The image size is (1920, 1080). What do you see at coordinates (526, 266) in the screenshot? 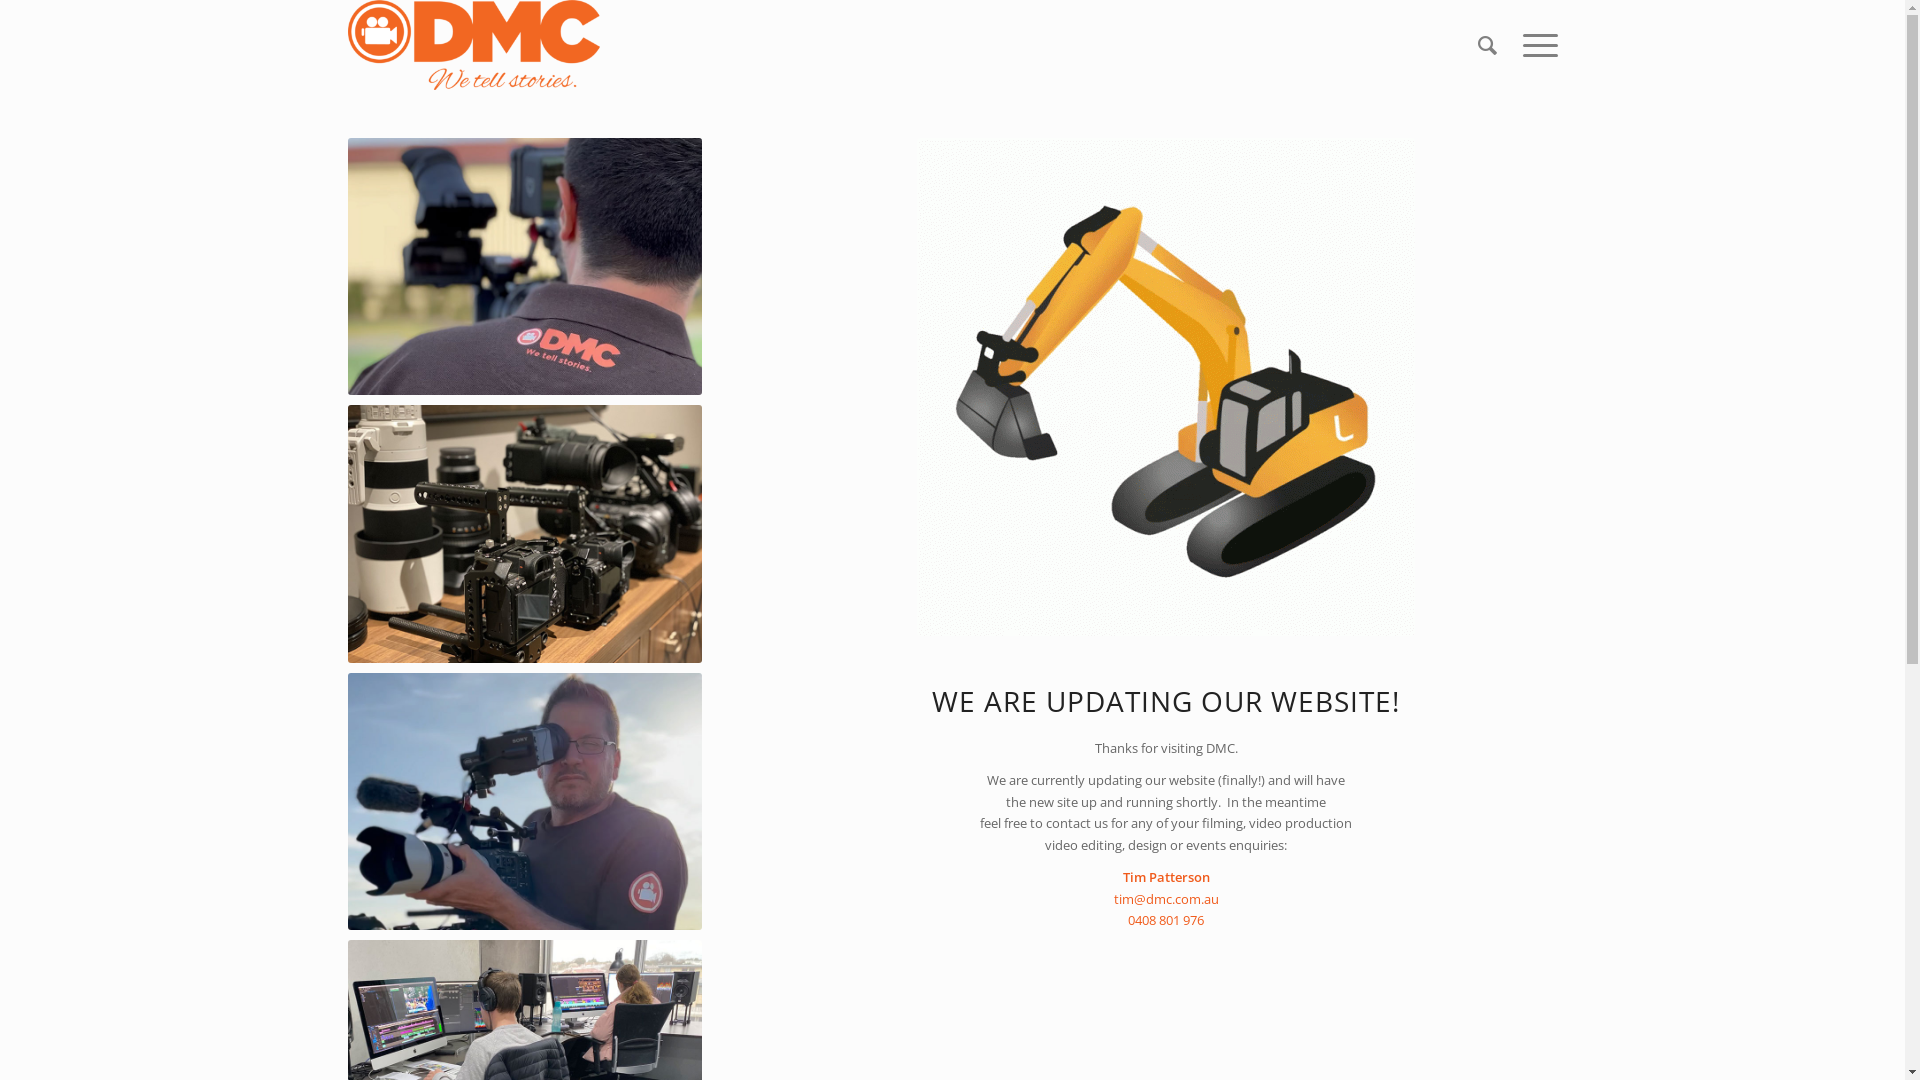
I see `image5` at bounding box center [526, 266].